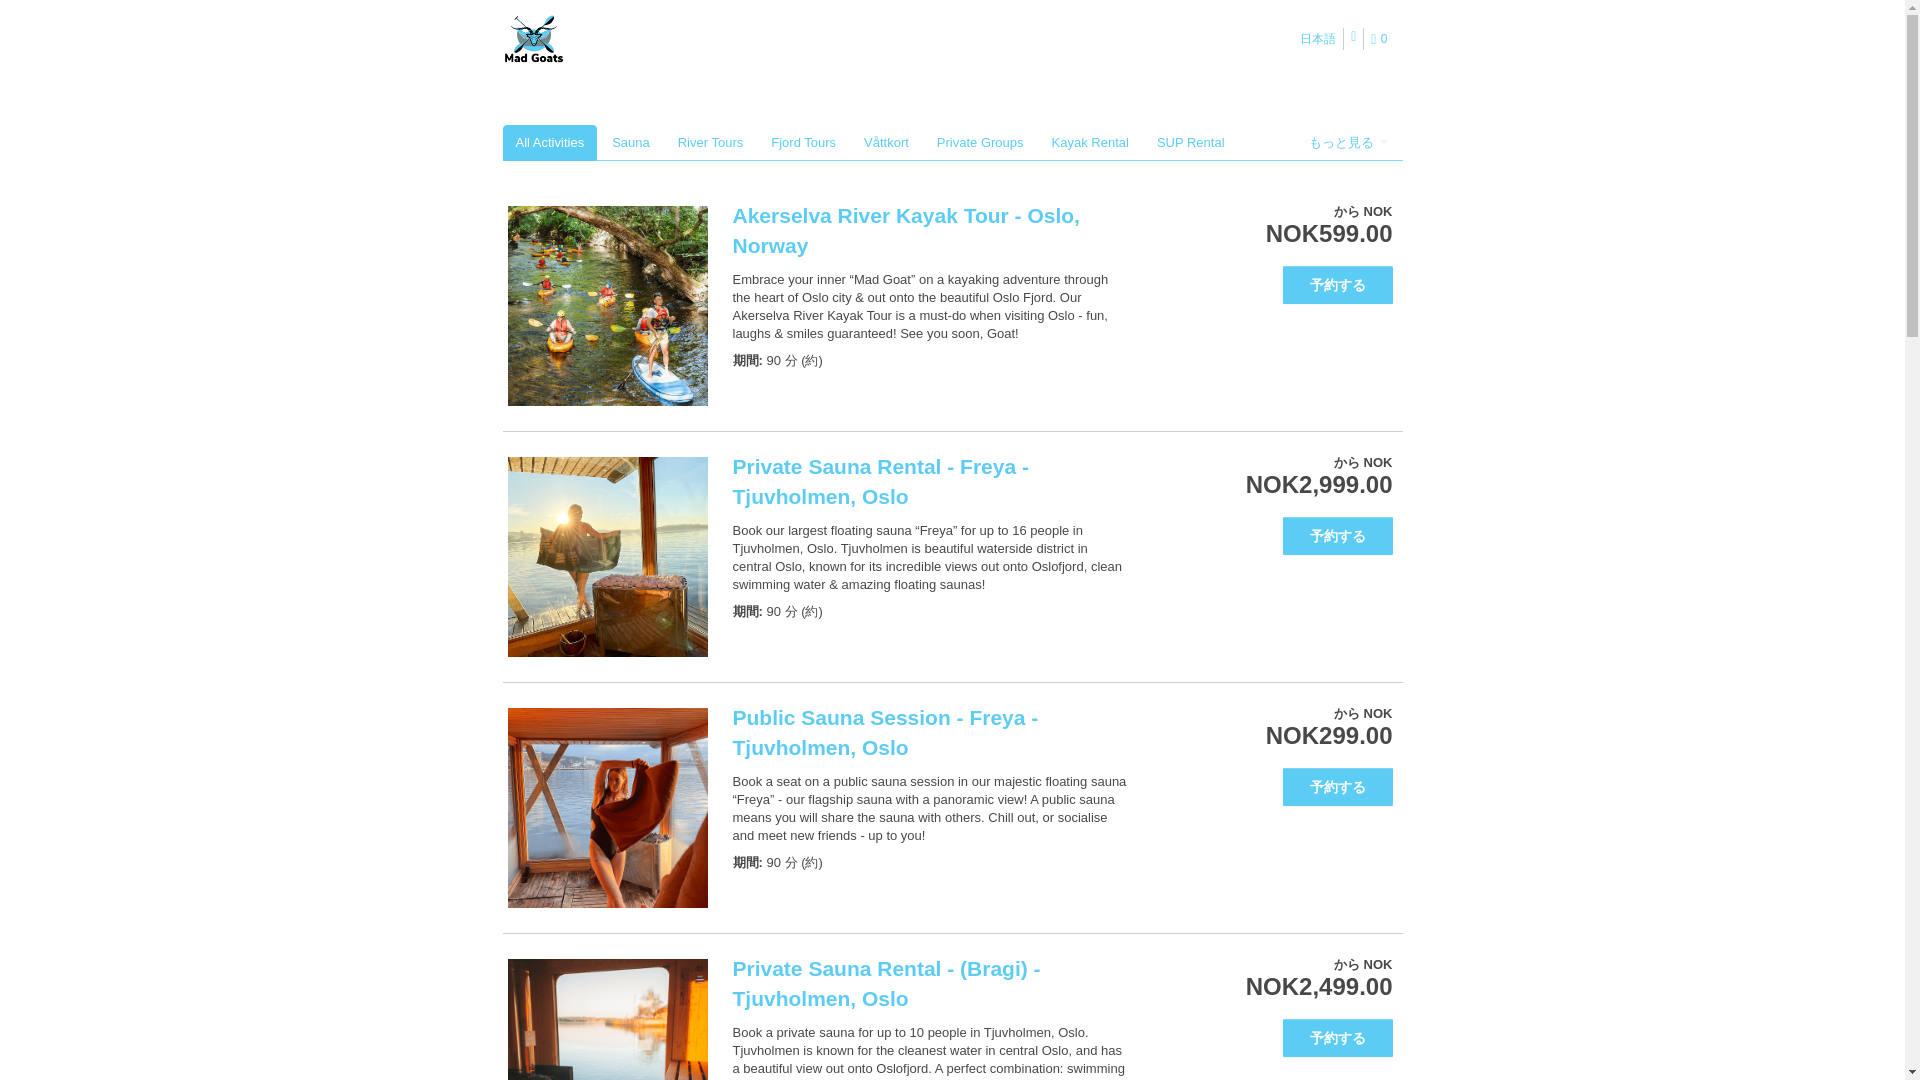  What do you see at coordinates (630, 142) in the screenshot?
I see `Sauna` at bounding box center [630, 142].